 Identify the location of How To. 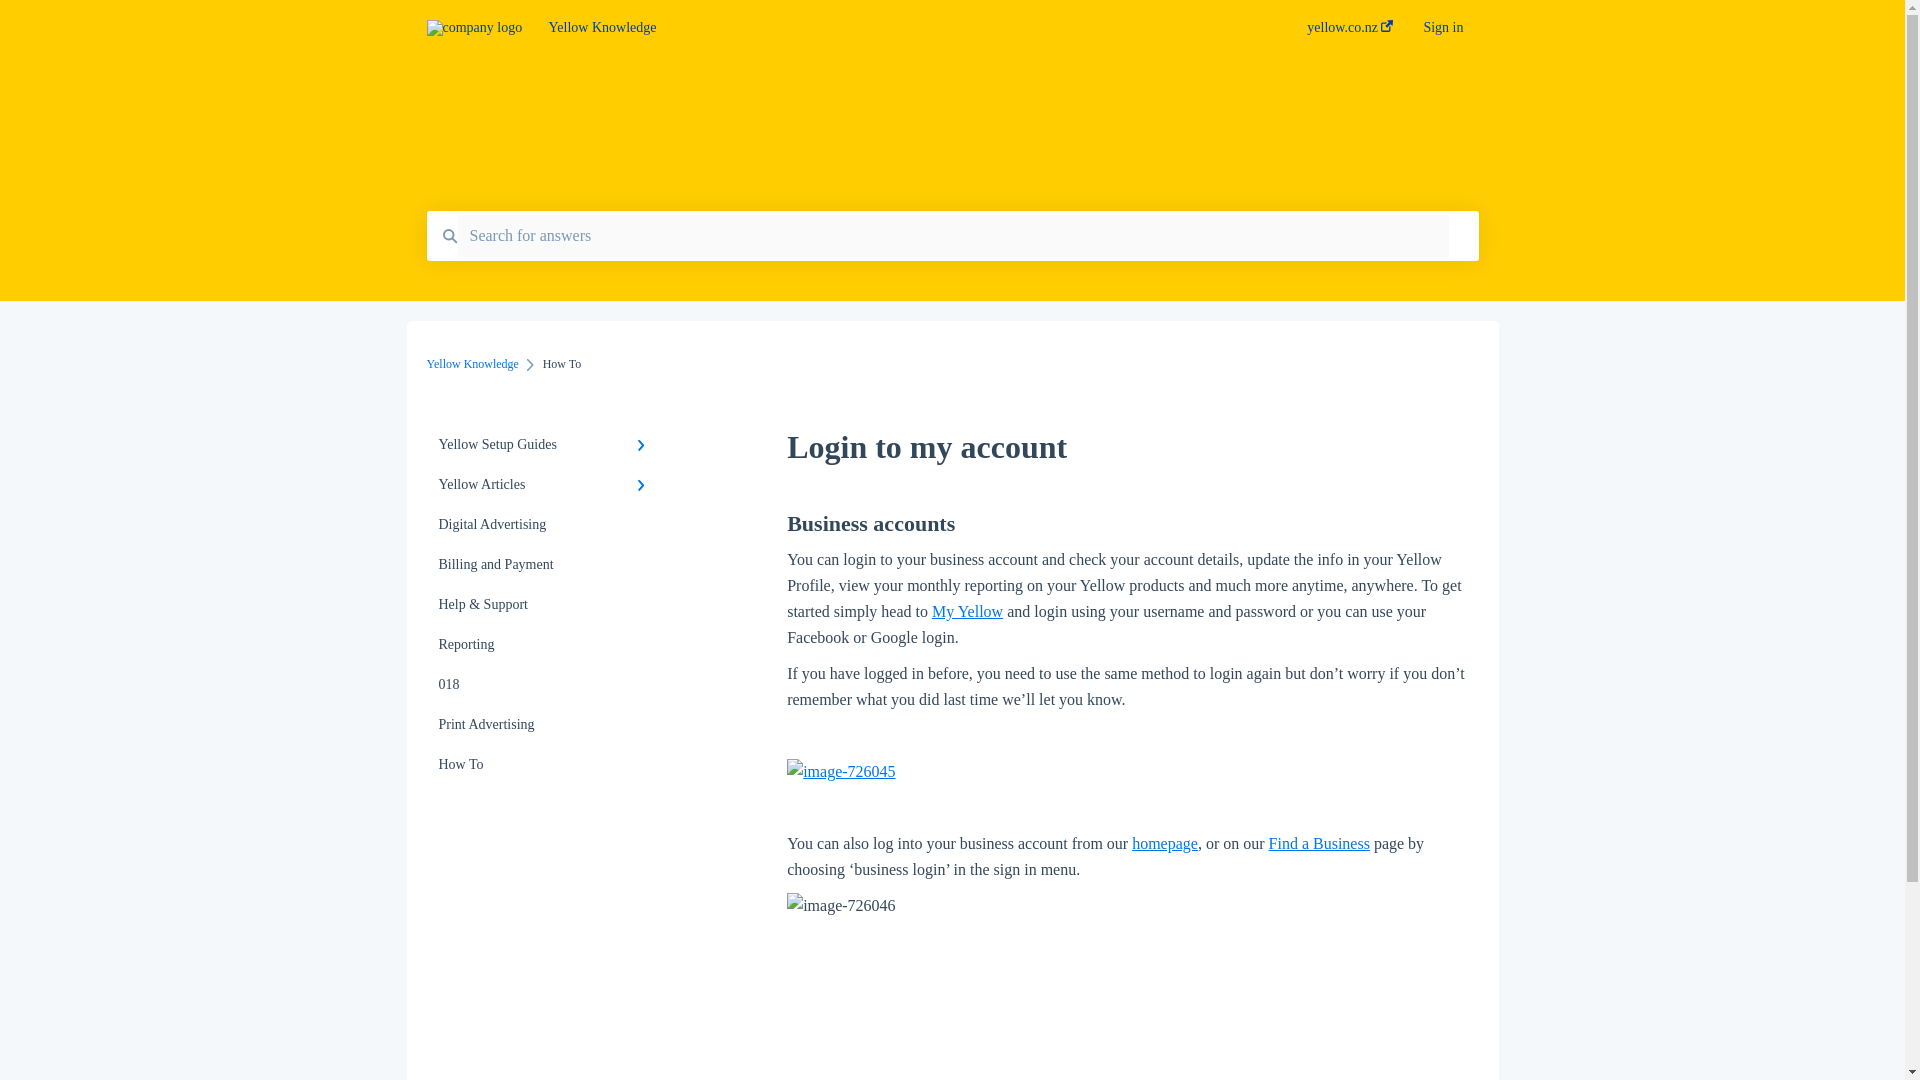
(546, 765).